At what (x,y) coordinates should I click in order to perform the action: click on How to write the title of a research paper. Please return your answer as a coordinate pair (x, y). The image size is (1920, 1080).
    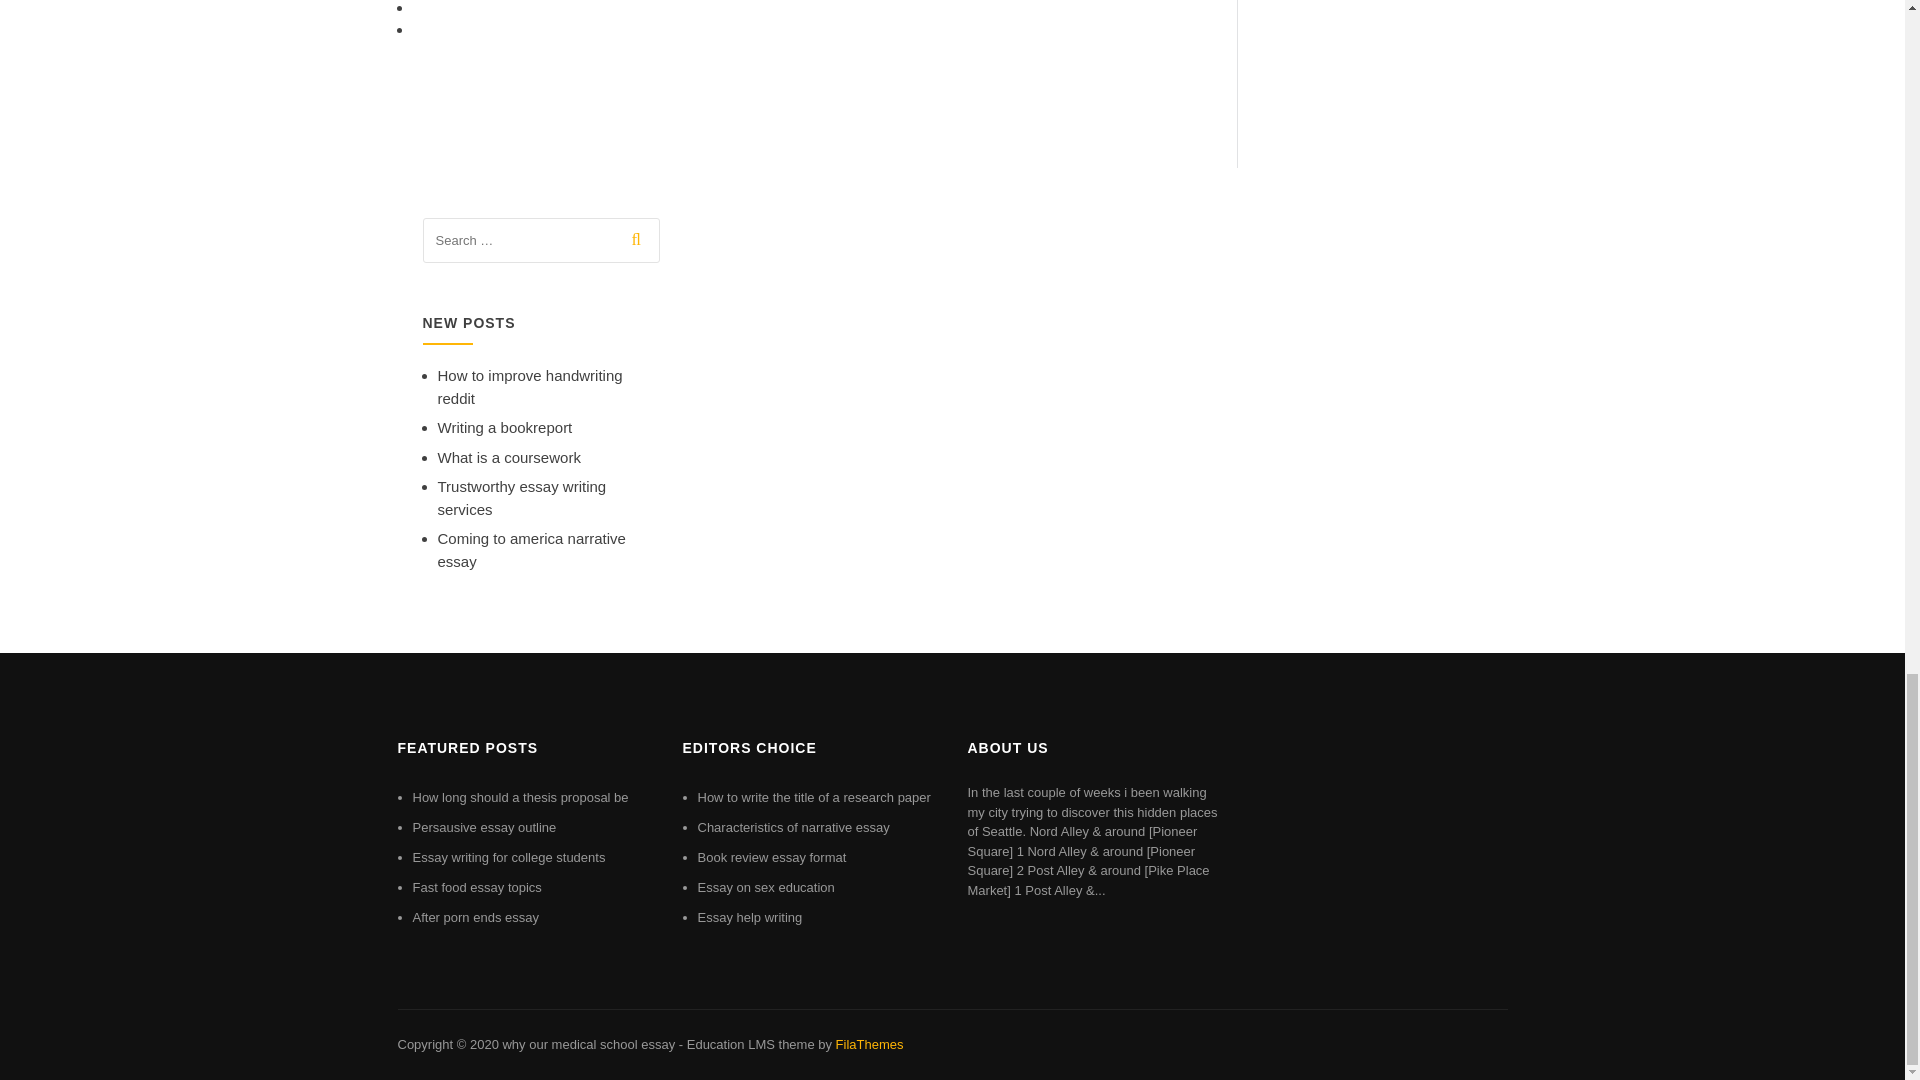
    Looking at the image, I should click on (814, 796).